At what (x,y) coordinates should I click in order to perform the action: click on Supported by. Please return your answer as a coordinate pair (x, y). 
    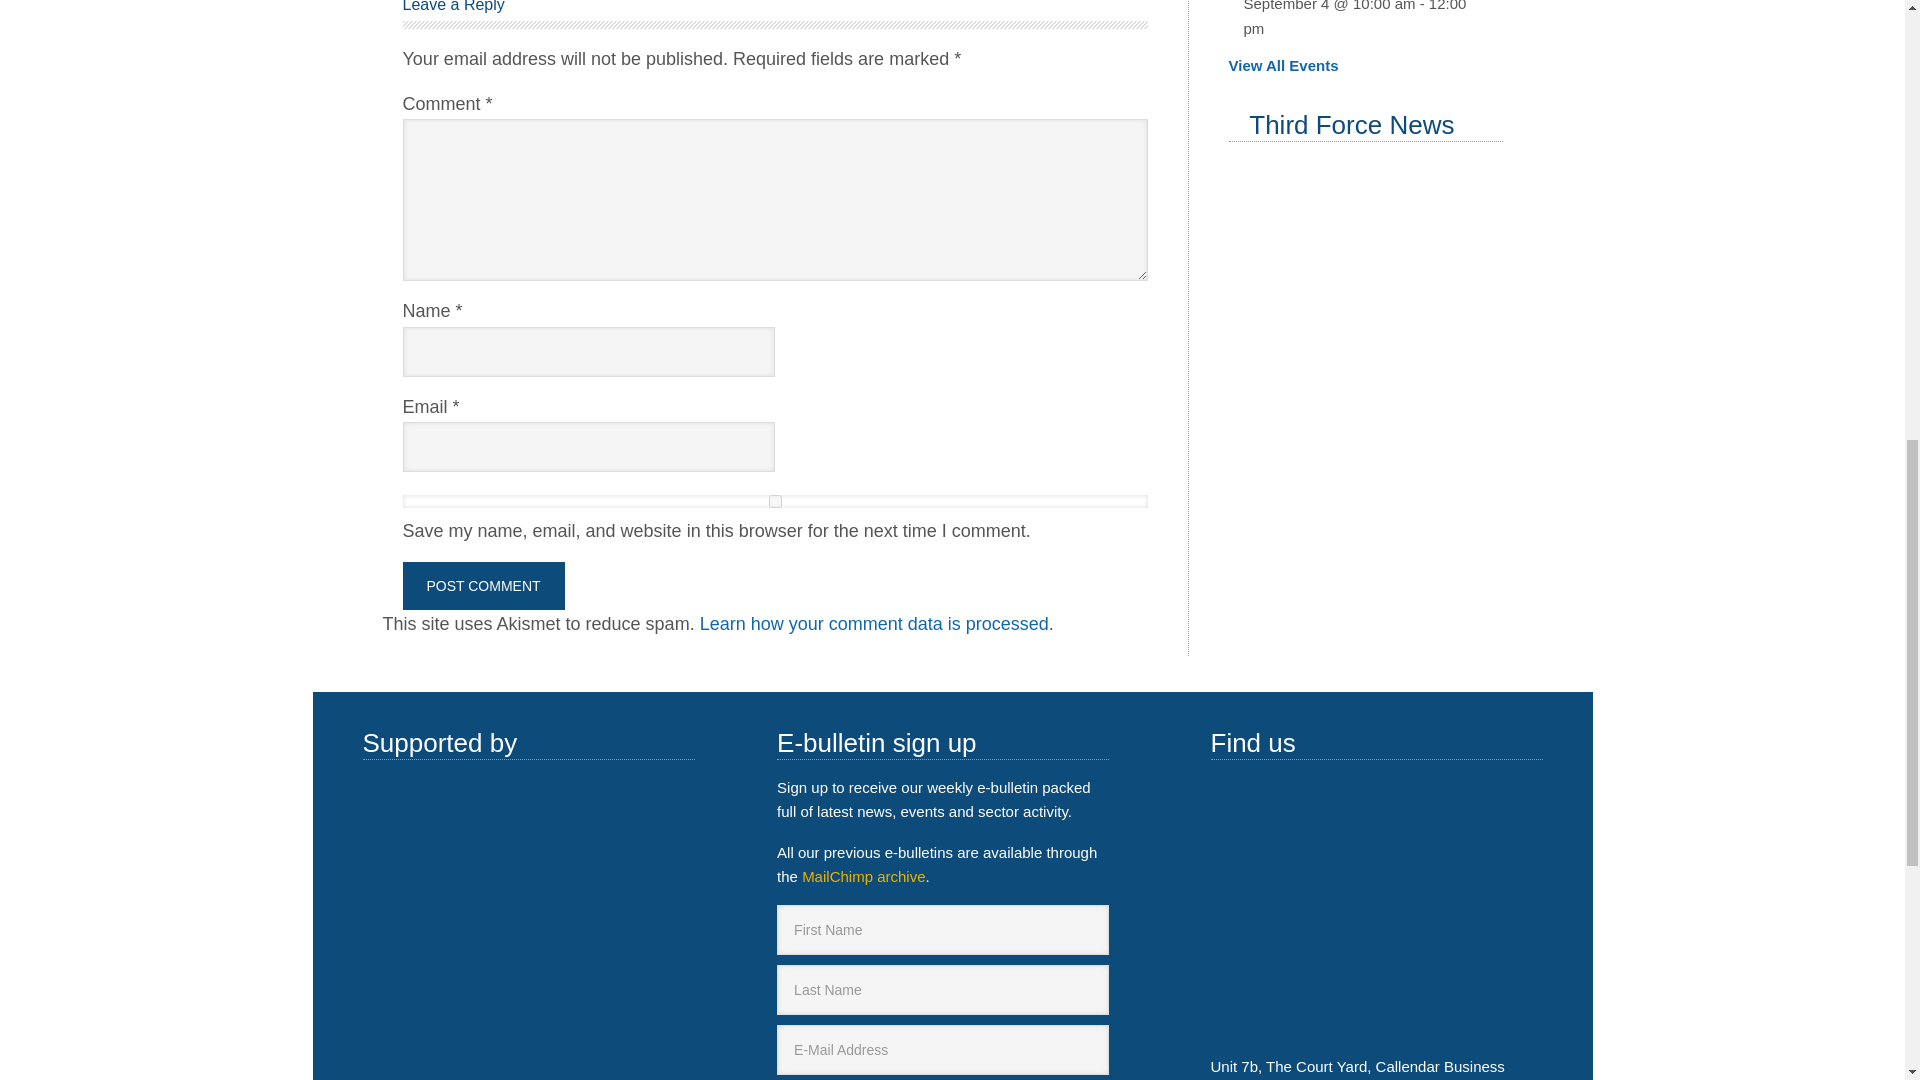
    Looking at the image, I should click on (528, 974).